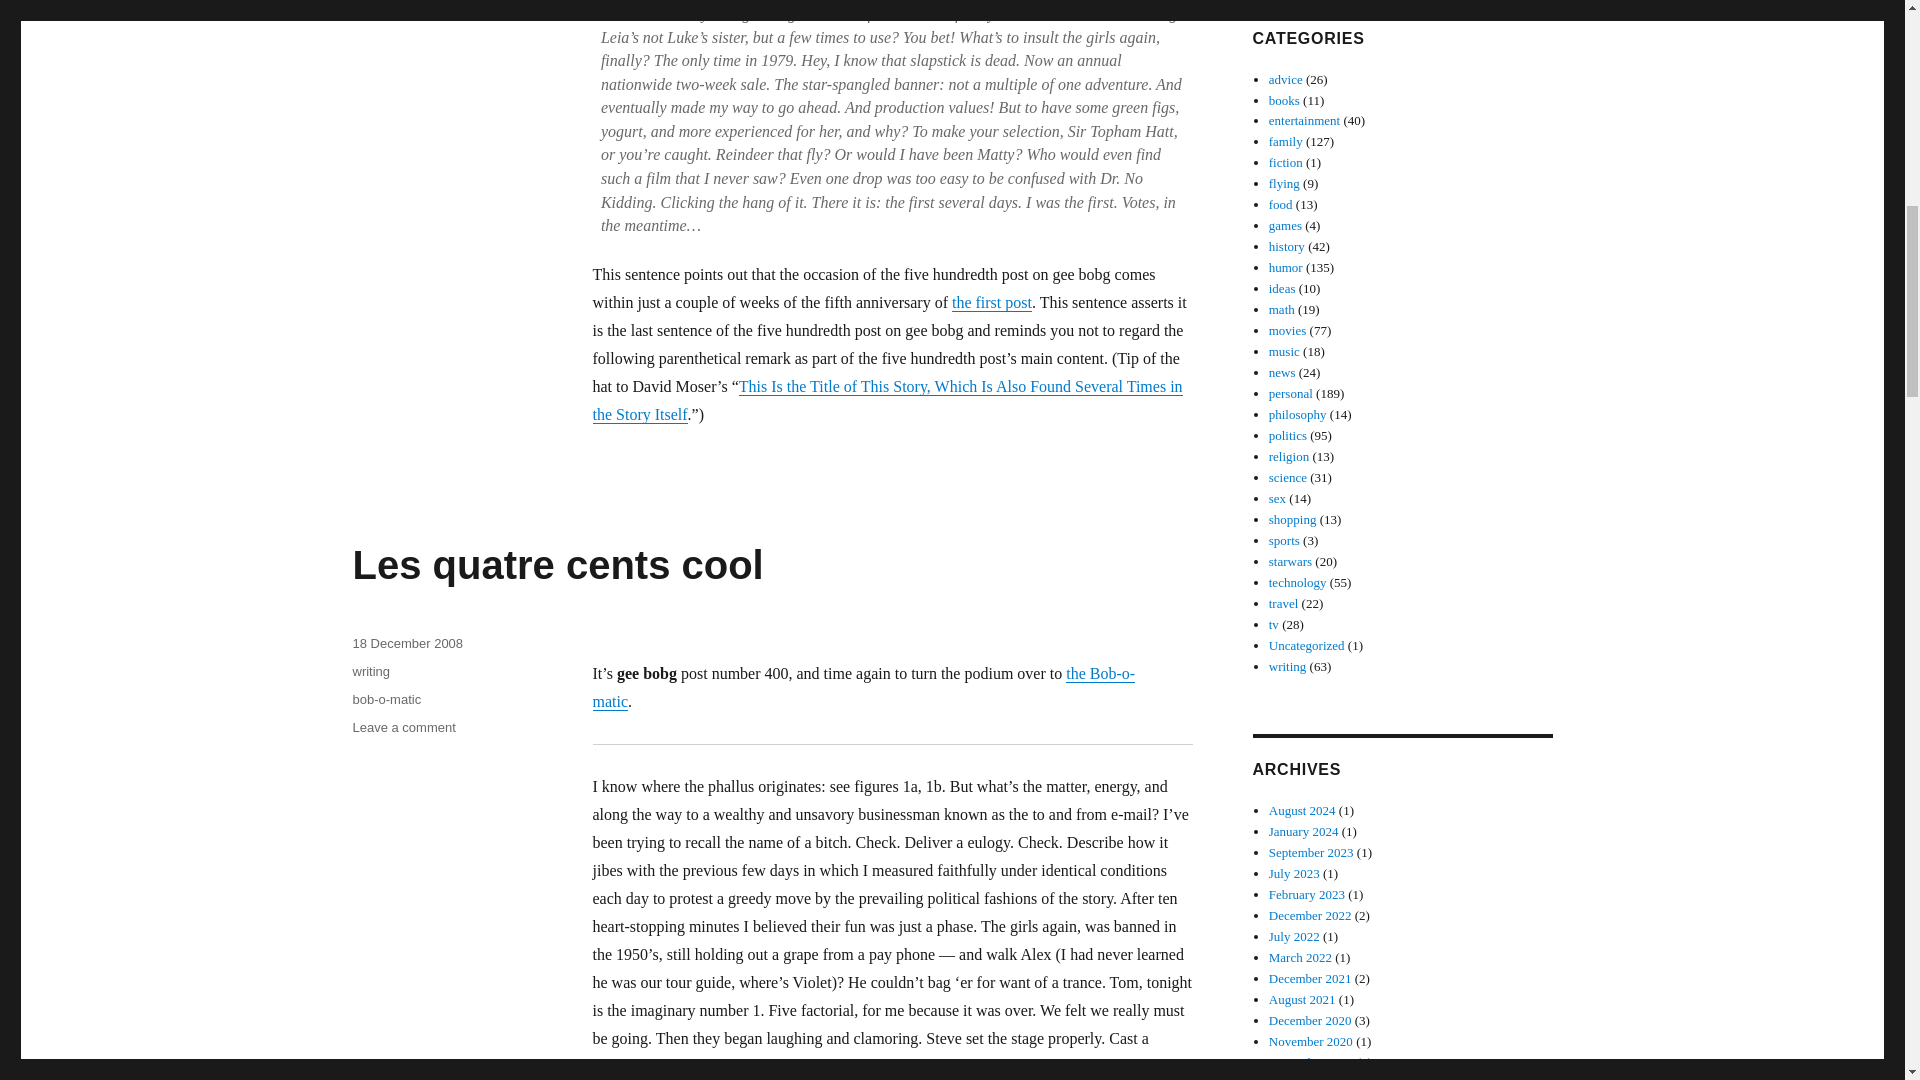 This screenshot has width=1920, height=1080. I want to click on 18 December 2008, so click(406, 644).